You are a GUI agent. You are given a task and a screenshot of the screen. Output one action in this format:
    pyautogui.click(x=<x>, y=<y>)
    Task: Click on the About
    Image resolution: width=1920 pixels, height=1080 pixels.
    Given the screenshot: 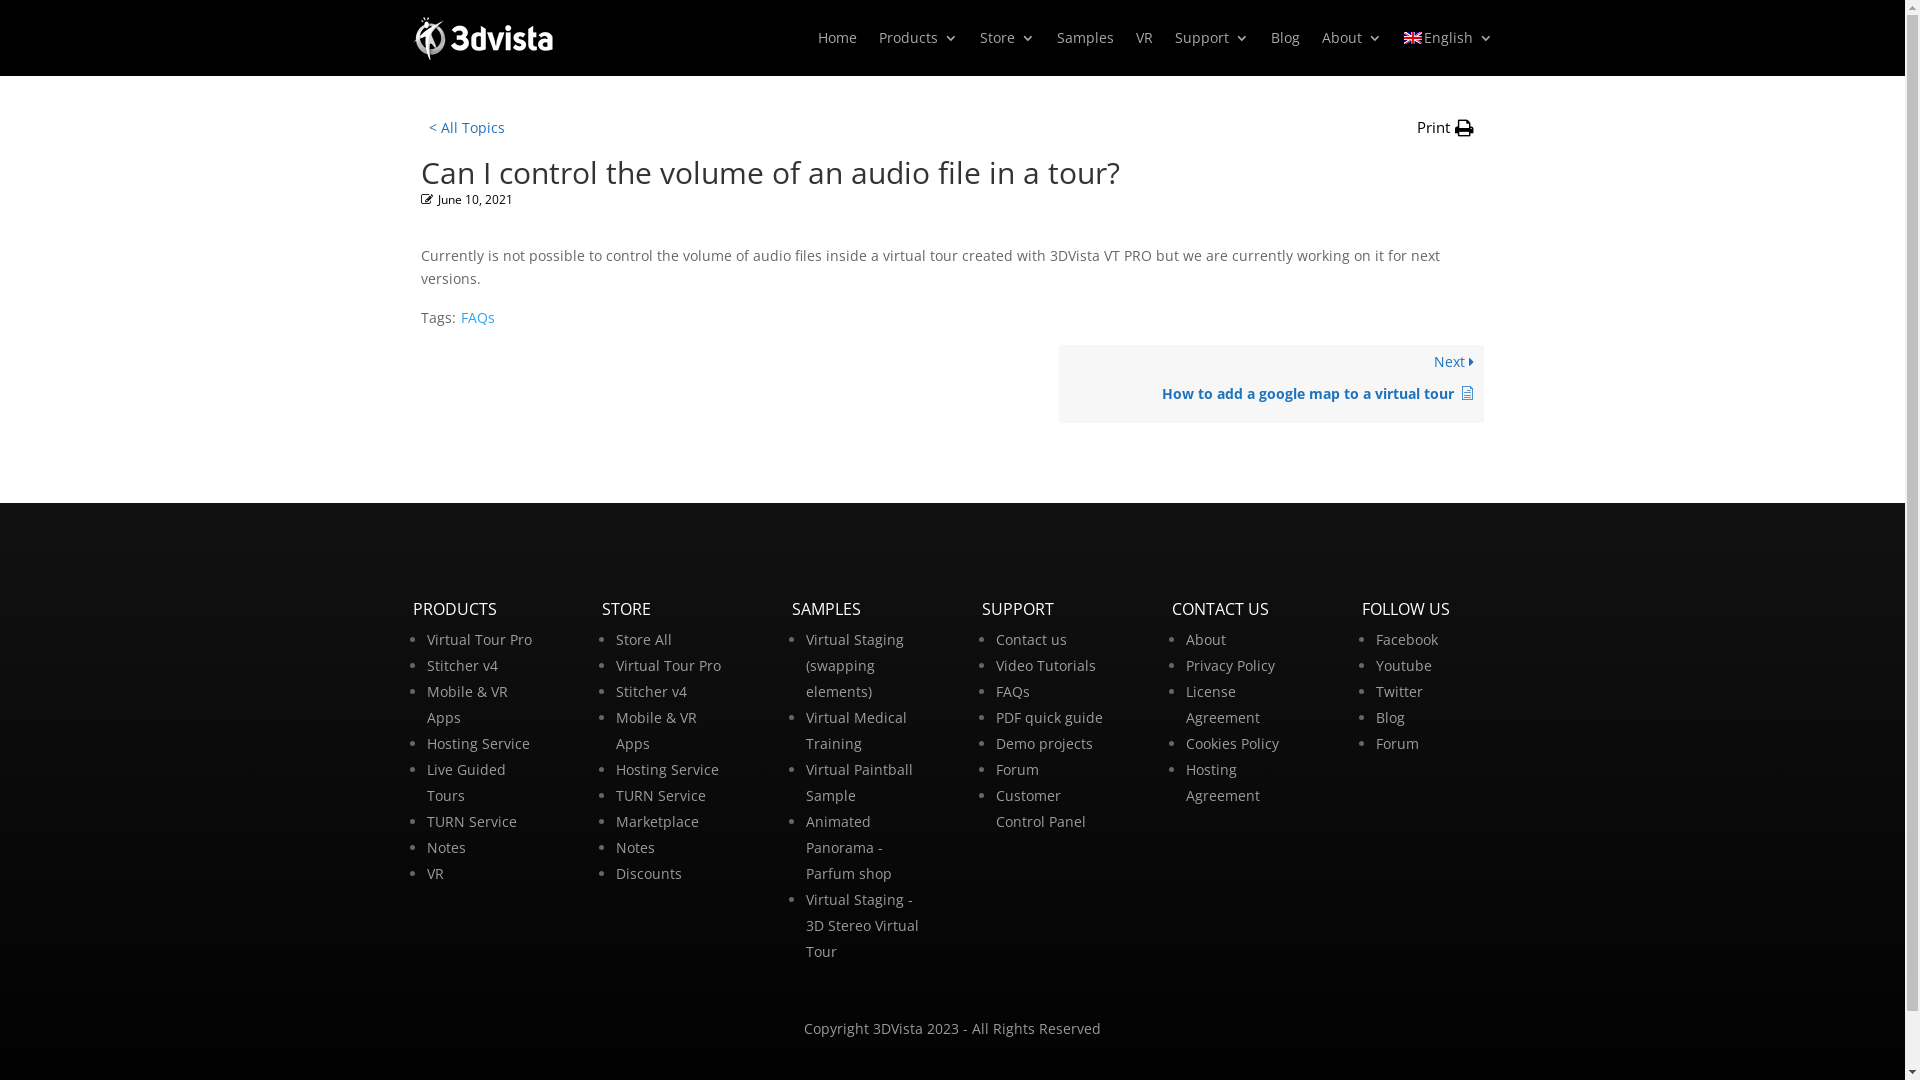 What is the action you would take?
    pyautogui.click(x=1352, y=38)
    